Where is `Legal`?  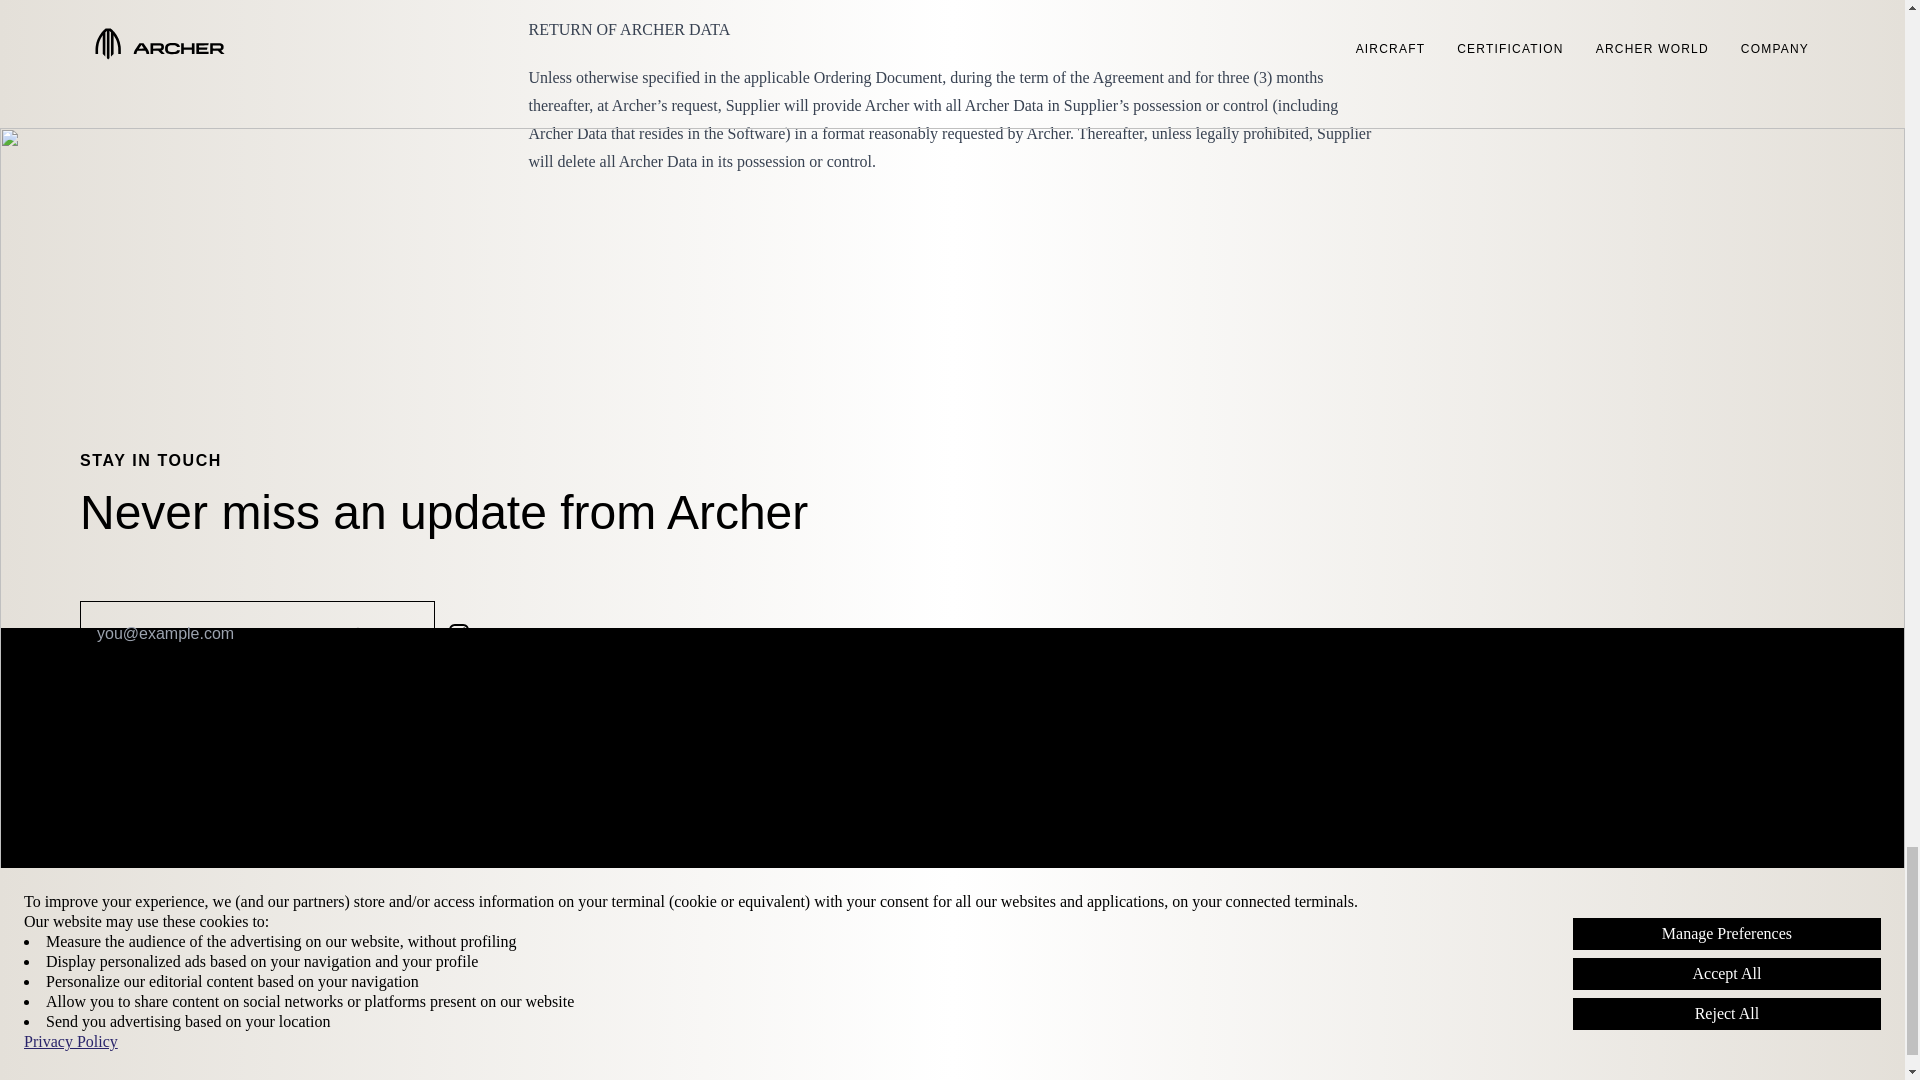 Legal is located at coordinates (1442, 830).